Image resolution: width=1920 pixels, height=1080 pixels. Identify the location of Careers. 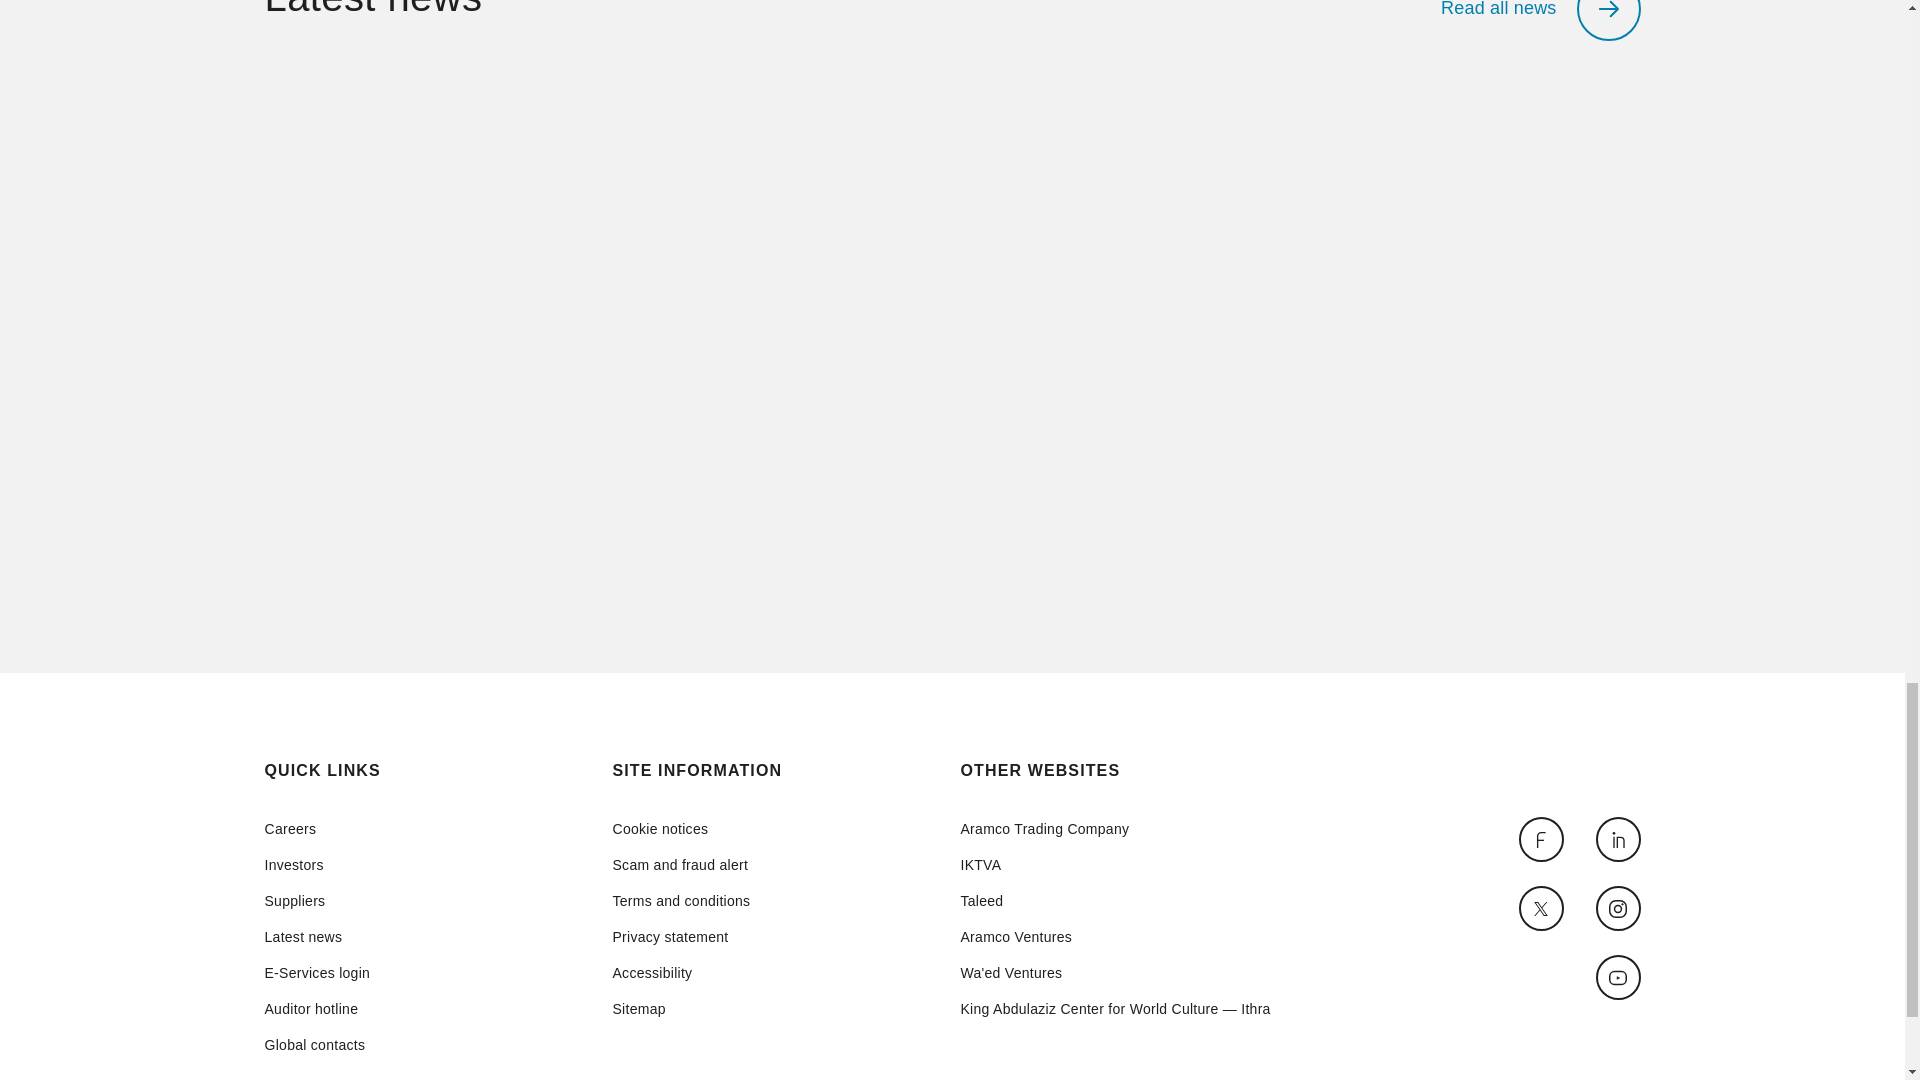
(317, 828).